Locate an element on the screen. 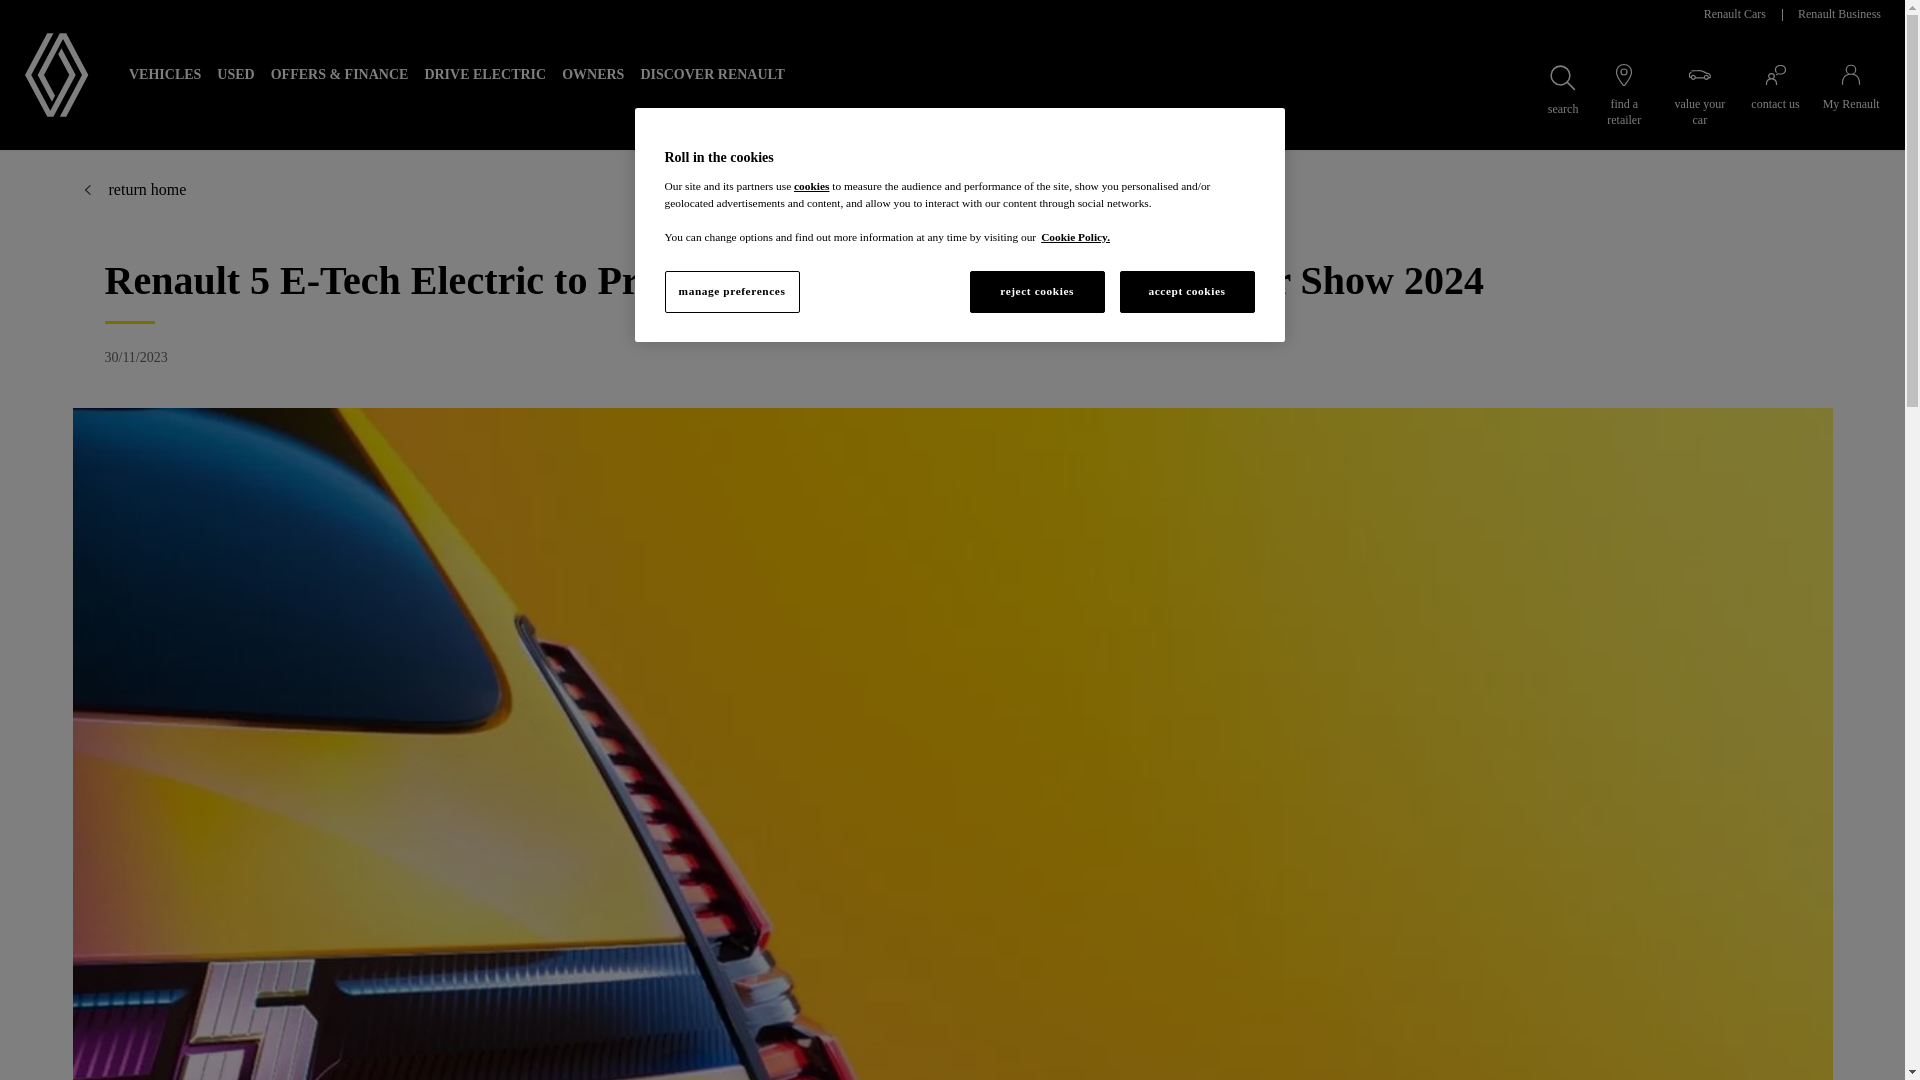 Image resolution: width=1920 pixels, height=1080 pixels. USED is located at coordinates (235, 74).